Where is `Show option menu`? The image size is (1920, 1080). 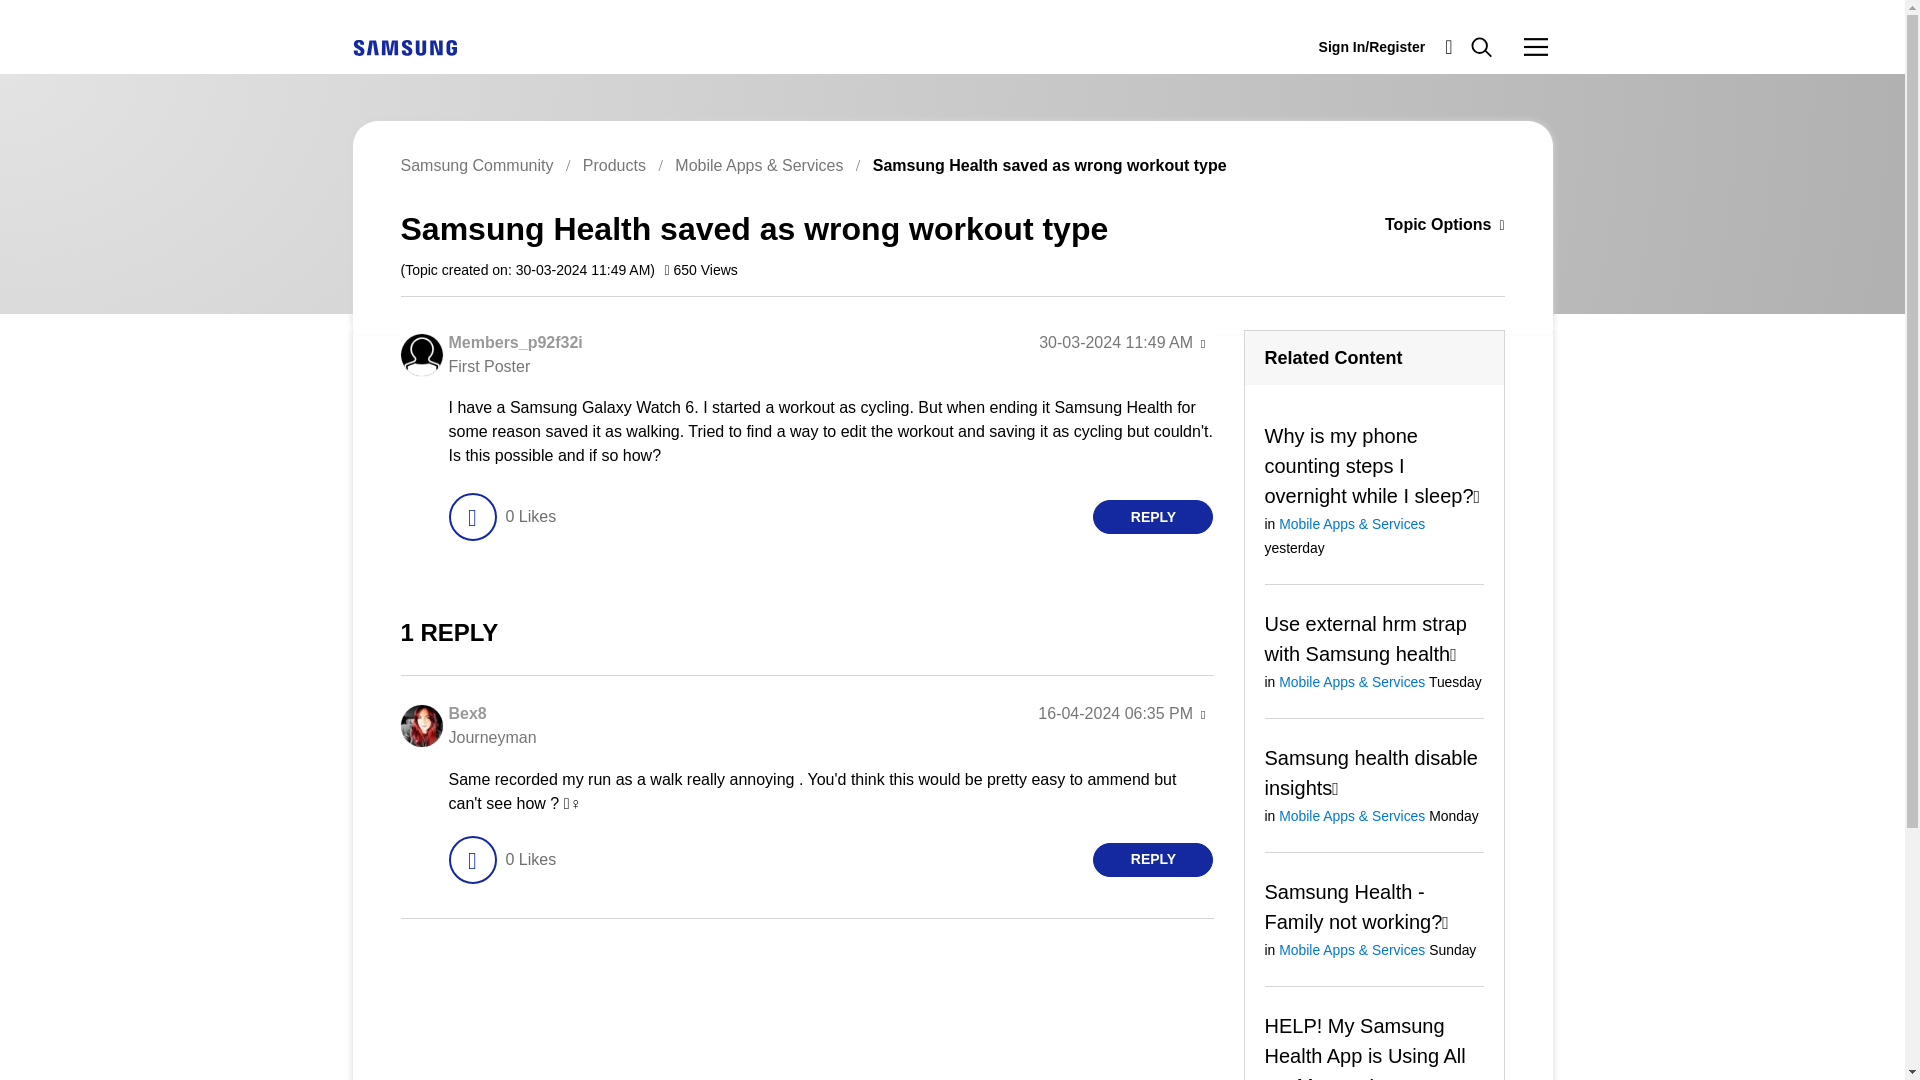
Show option menu is located at coordinates (1414, 225).